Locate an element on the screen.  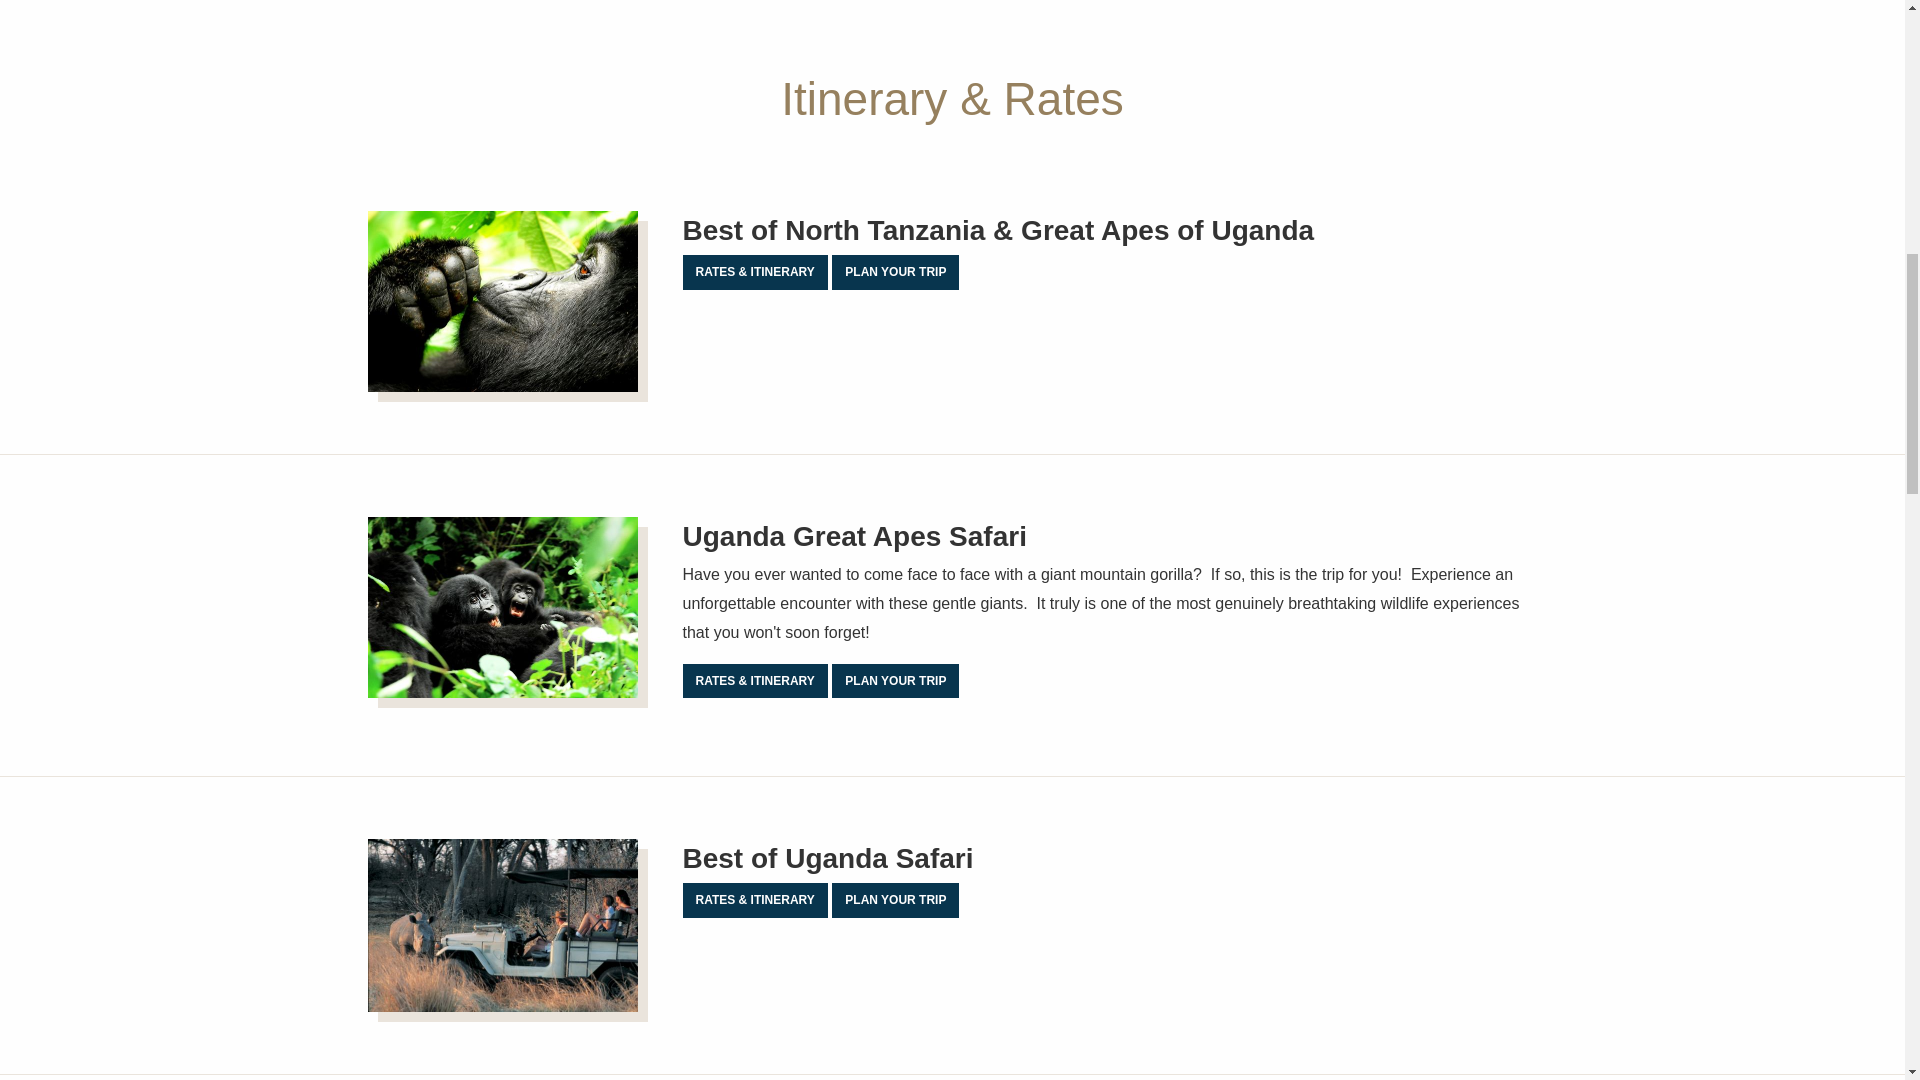
PLAN YOUR TRIP is located at coordinates (894, 272).